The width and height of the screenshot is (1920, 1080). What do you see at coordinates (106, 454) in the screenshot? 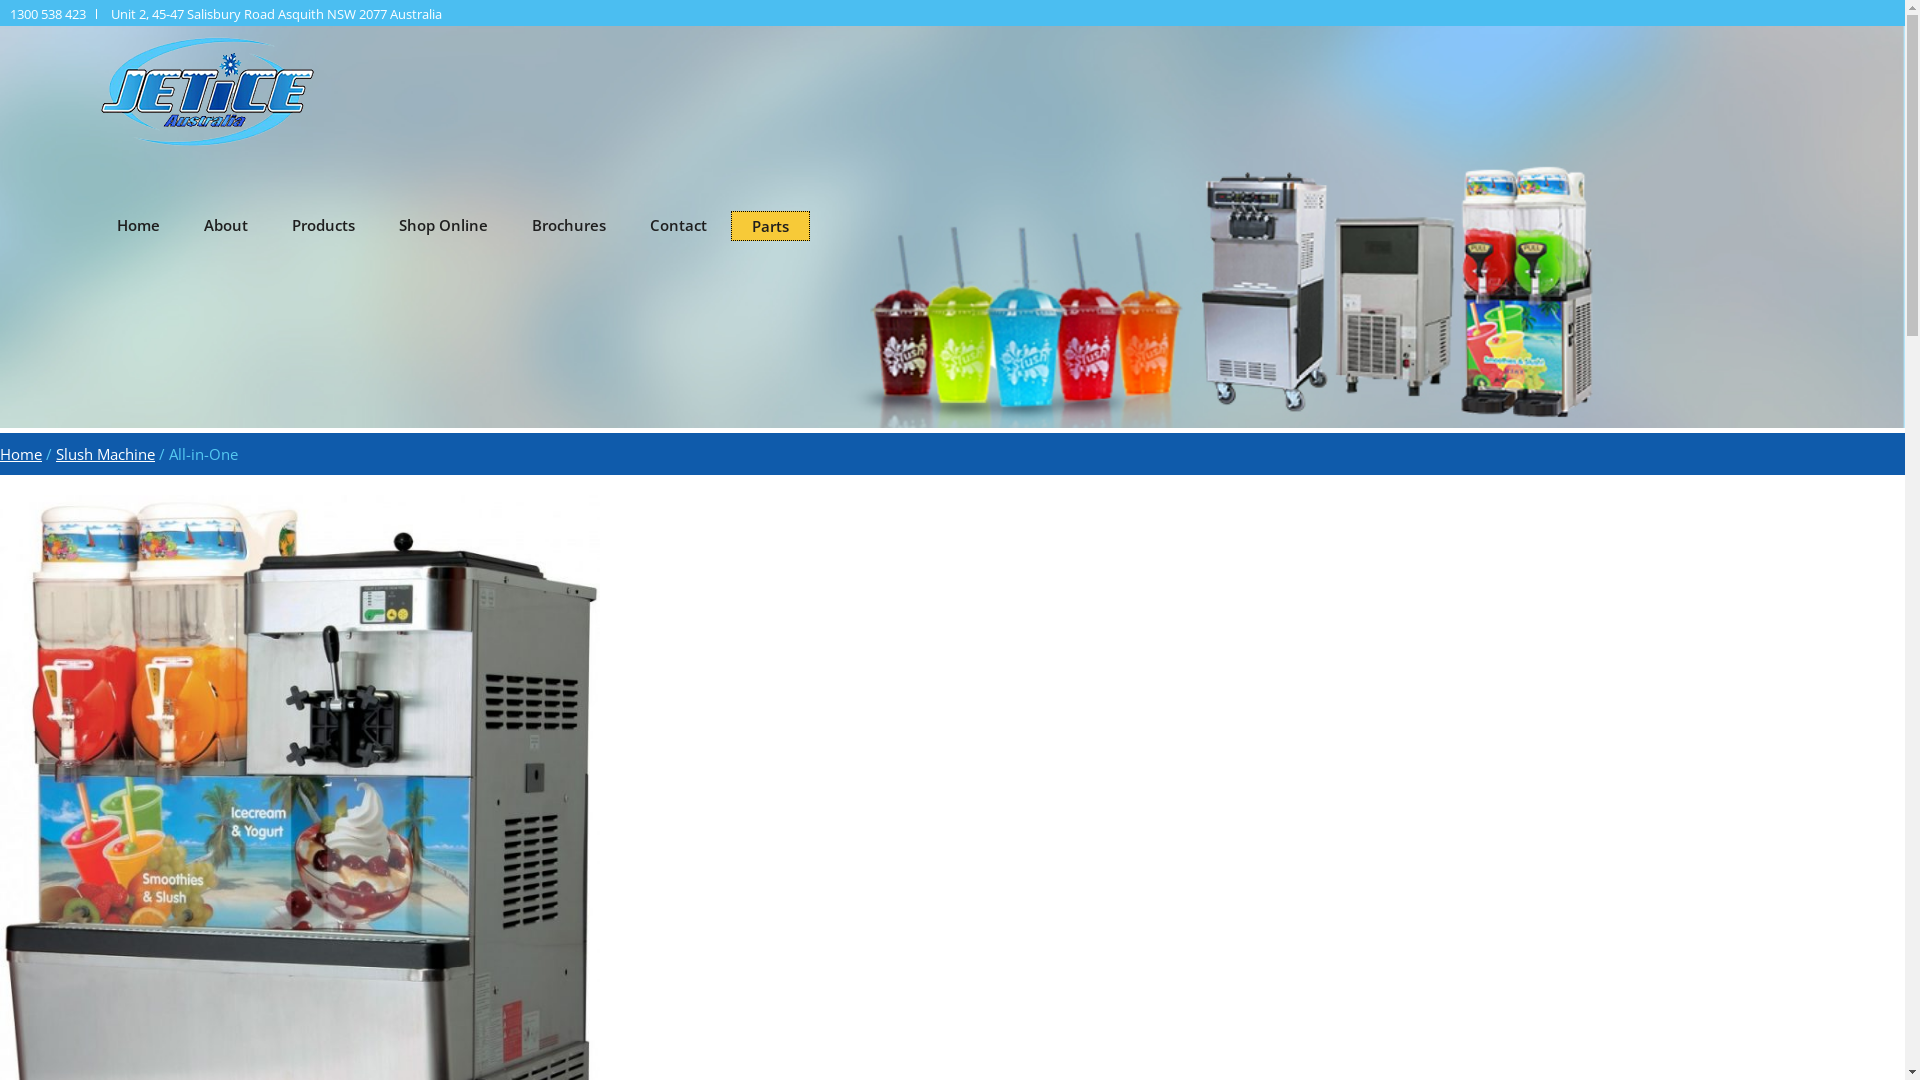
I see `Slush Machine` at bounding box center [106, 454].